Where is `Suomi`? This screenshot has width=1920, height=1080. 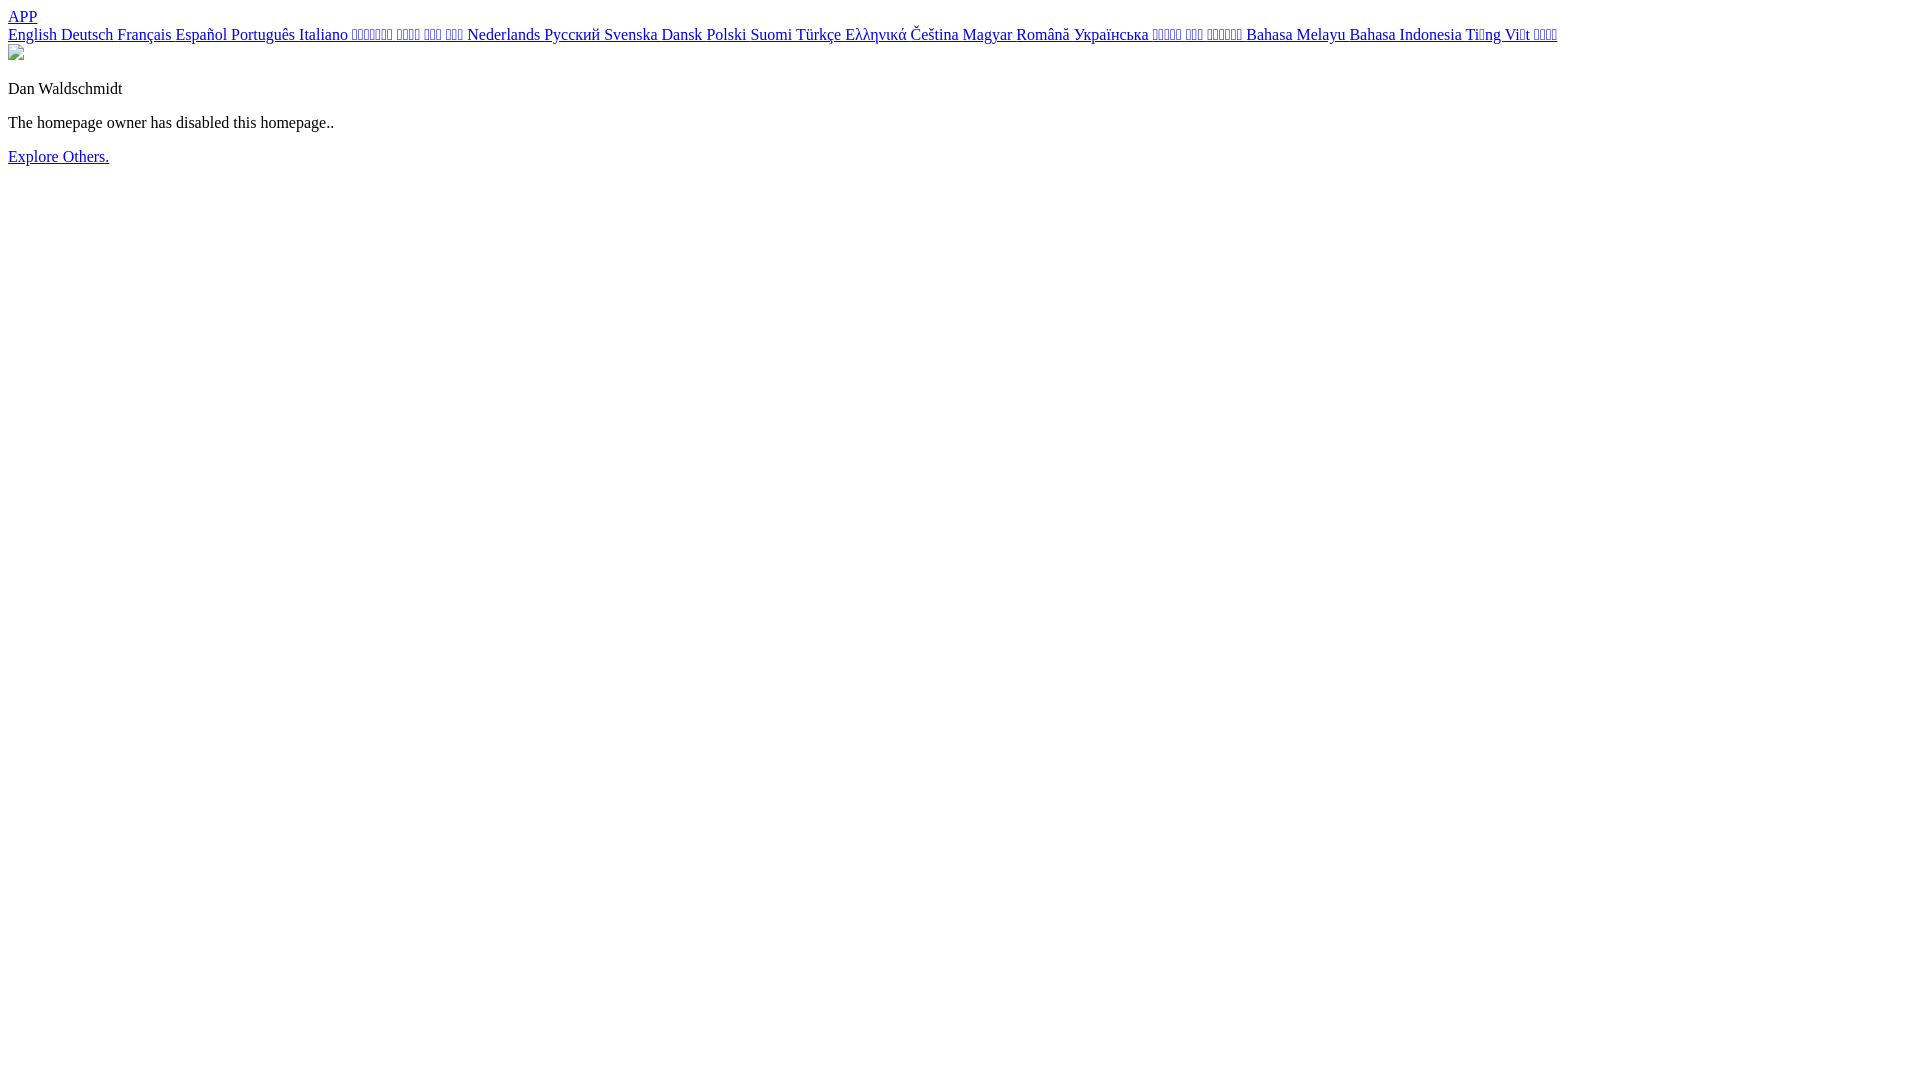
Suomi is located at coordinates (773, 34).